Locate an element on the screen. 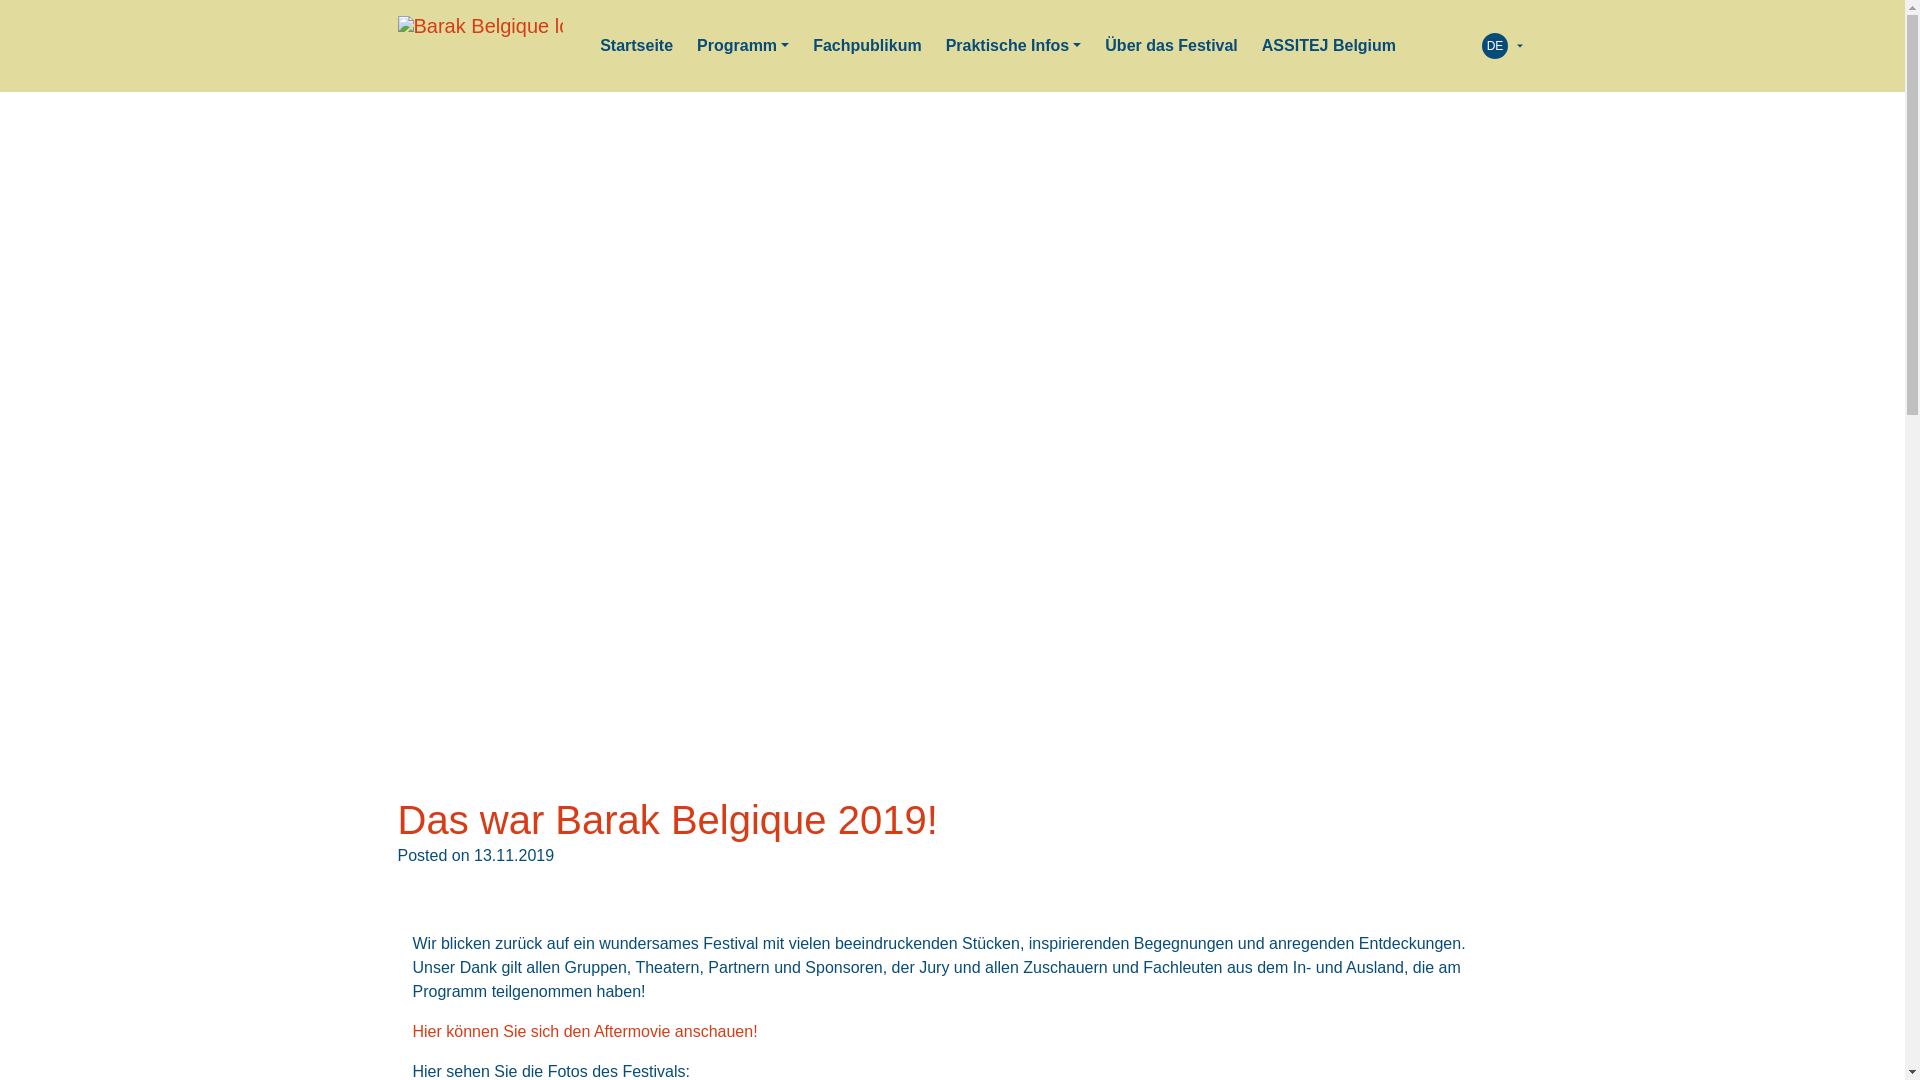 The width and height of the screenshot is (1920, 1080). DE is located at coordinates (1495, 46).